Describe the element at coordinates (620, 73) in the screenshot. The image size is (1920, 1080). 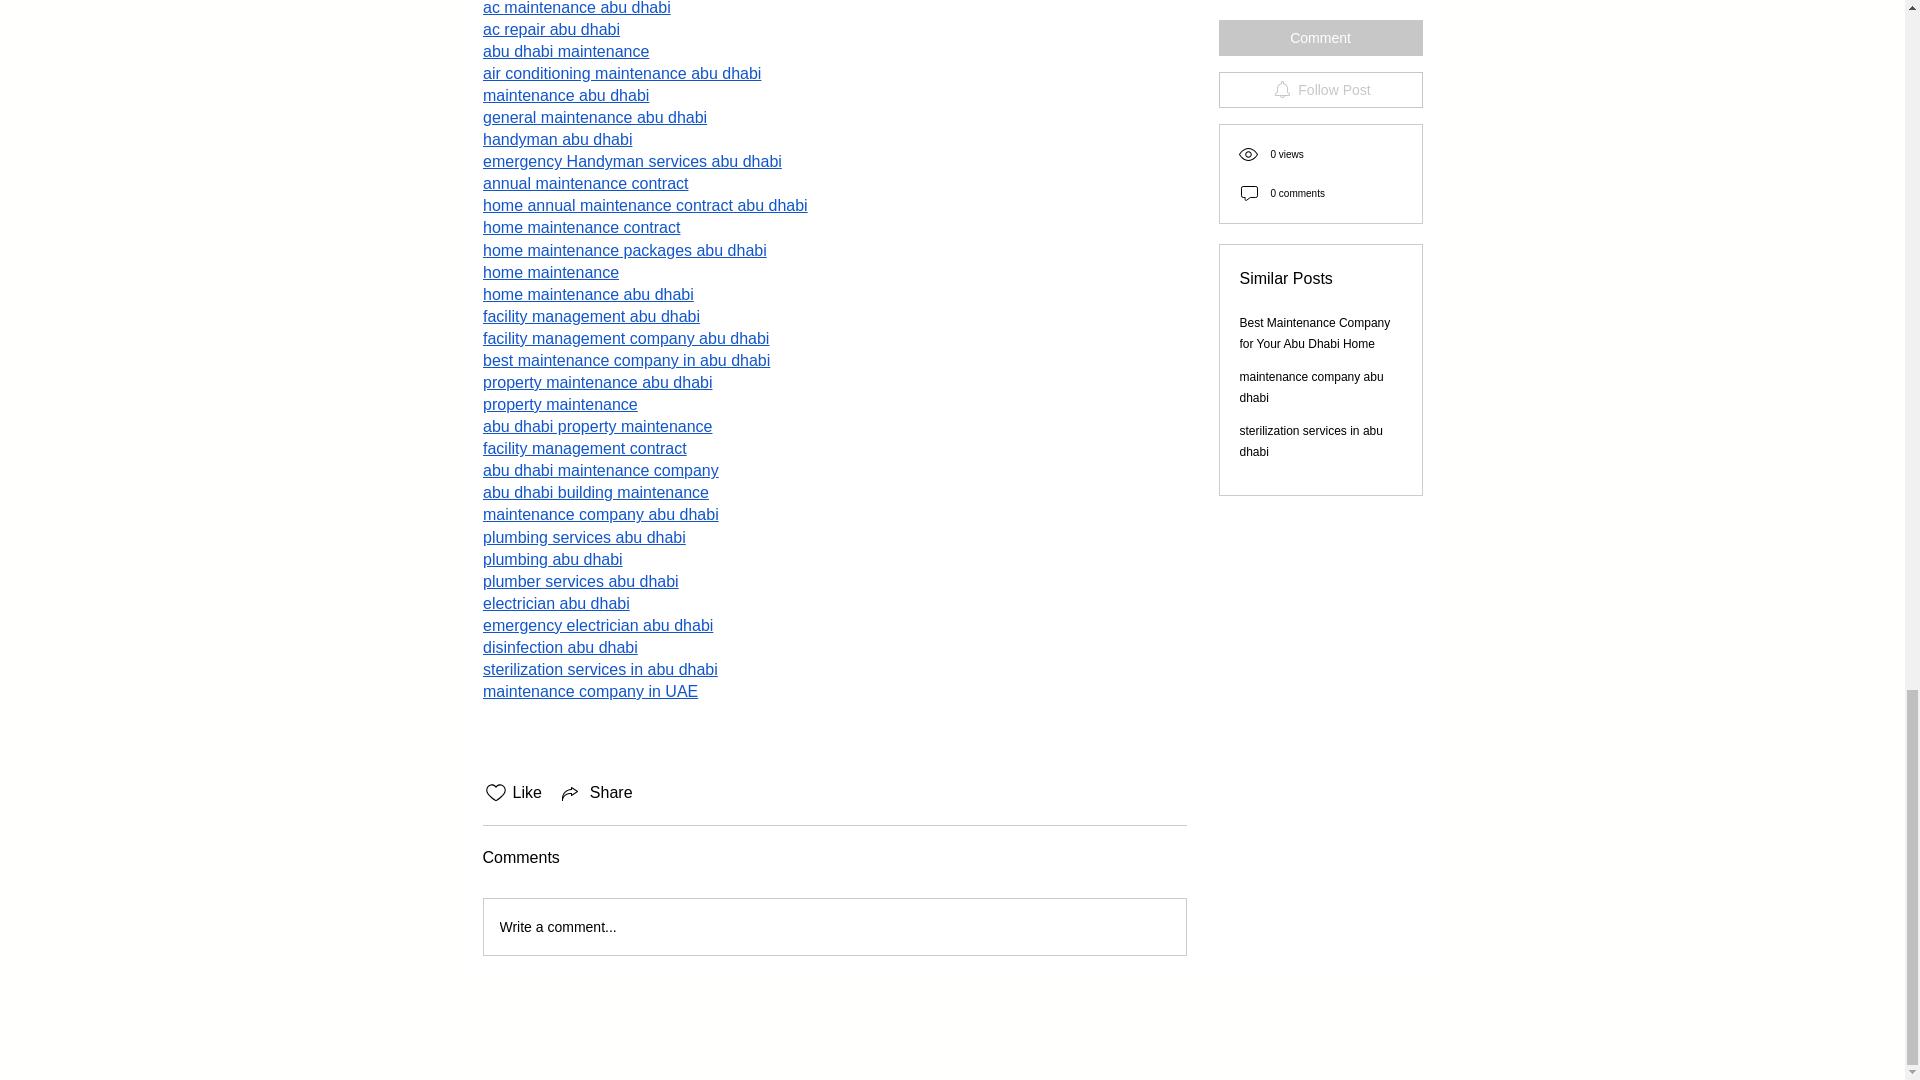
I see `air conditioning maintenance abu dhabi` at that location.